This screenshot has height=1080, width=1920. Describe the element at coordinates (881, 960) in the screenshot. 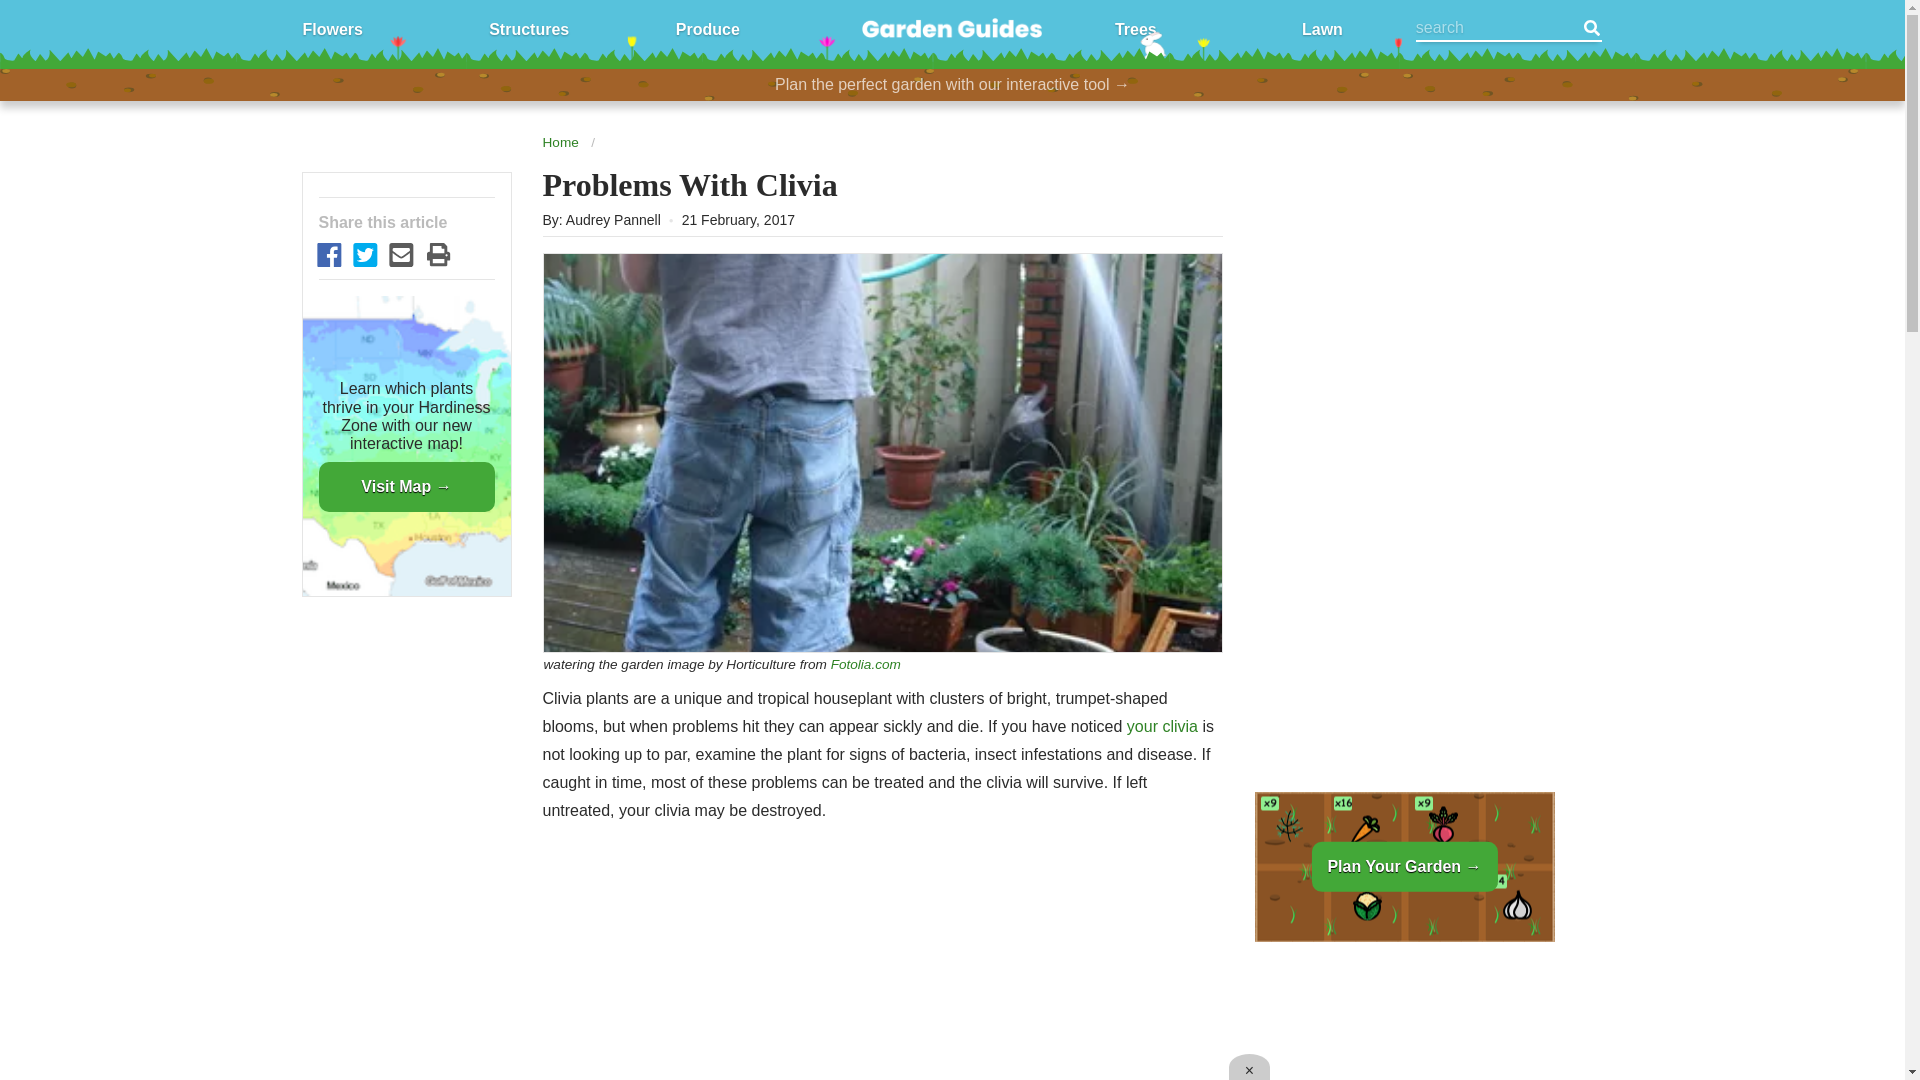

I see `Advertisement` at that location.